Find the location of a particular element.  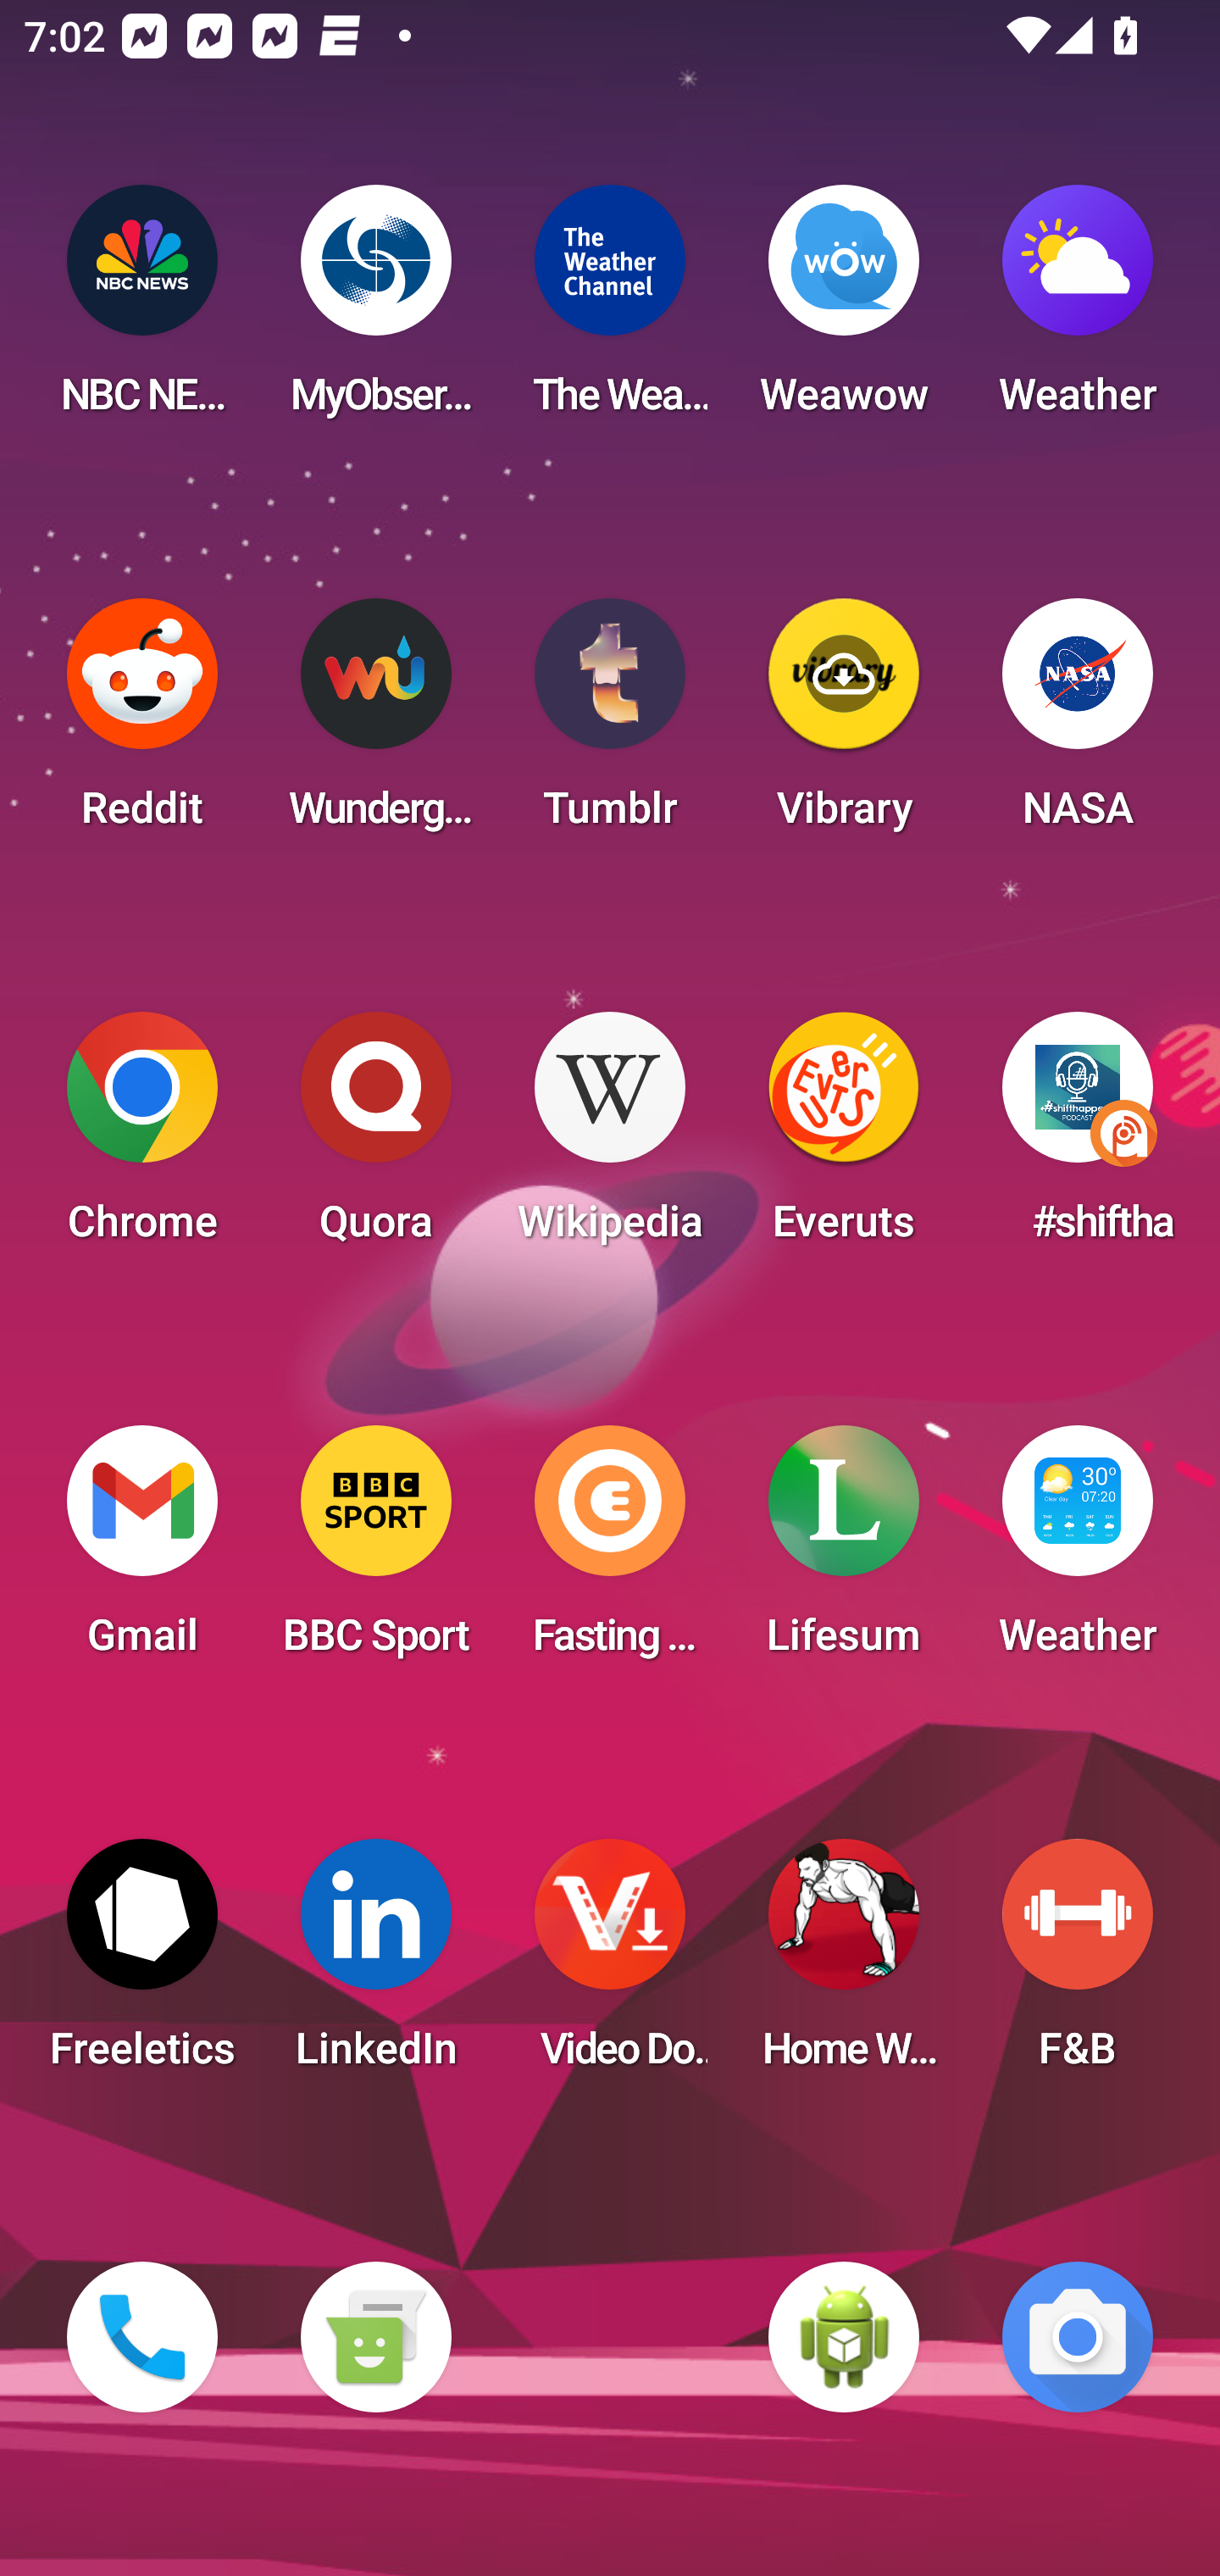

Lifesum is located at coordinates (844, 1551).